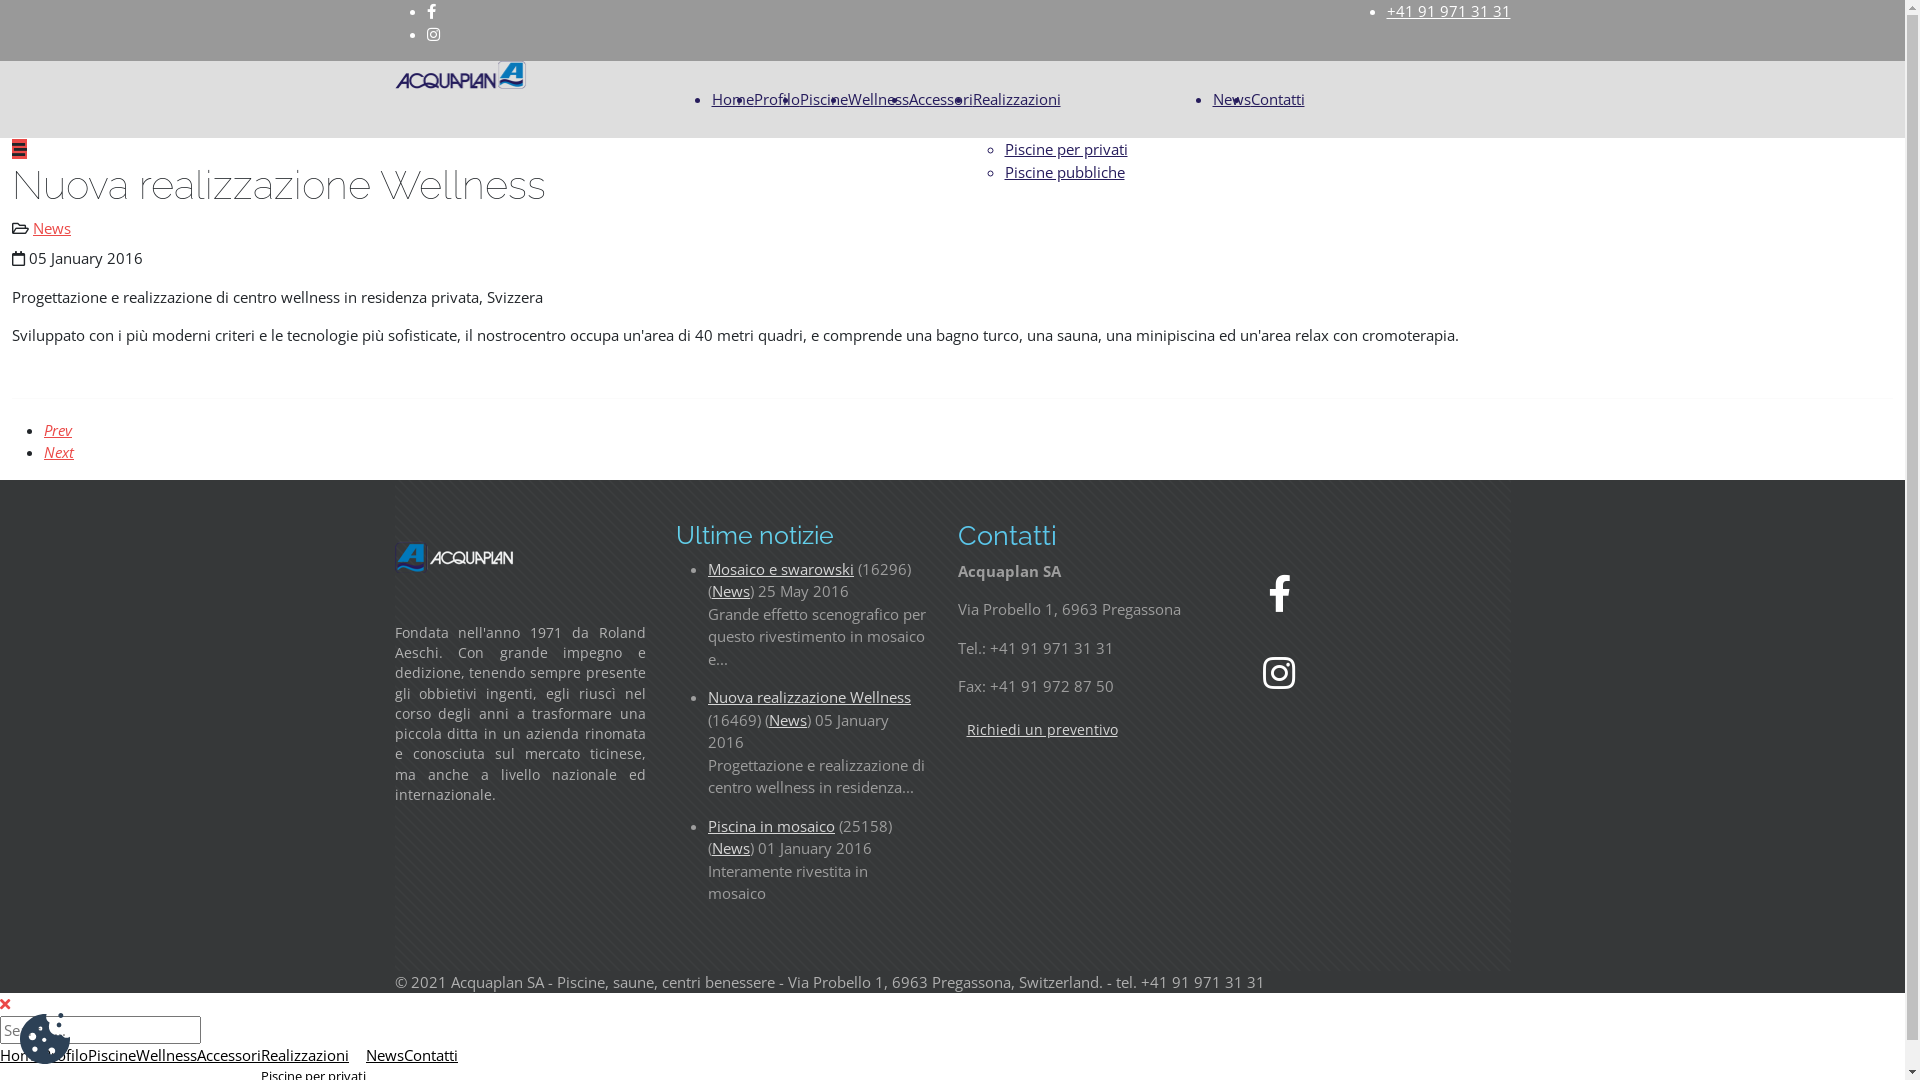  I want to click on Prev, so click(58, 430).